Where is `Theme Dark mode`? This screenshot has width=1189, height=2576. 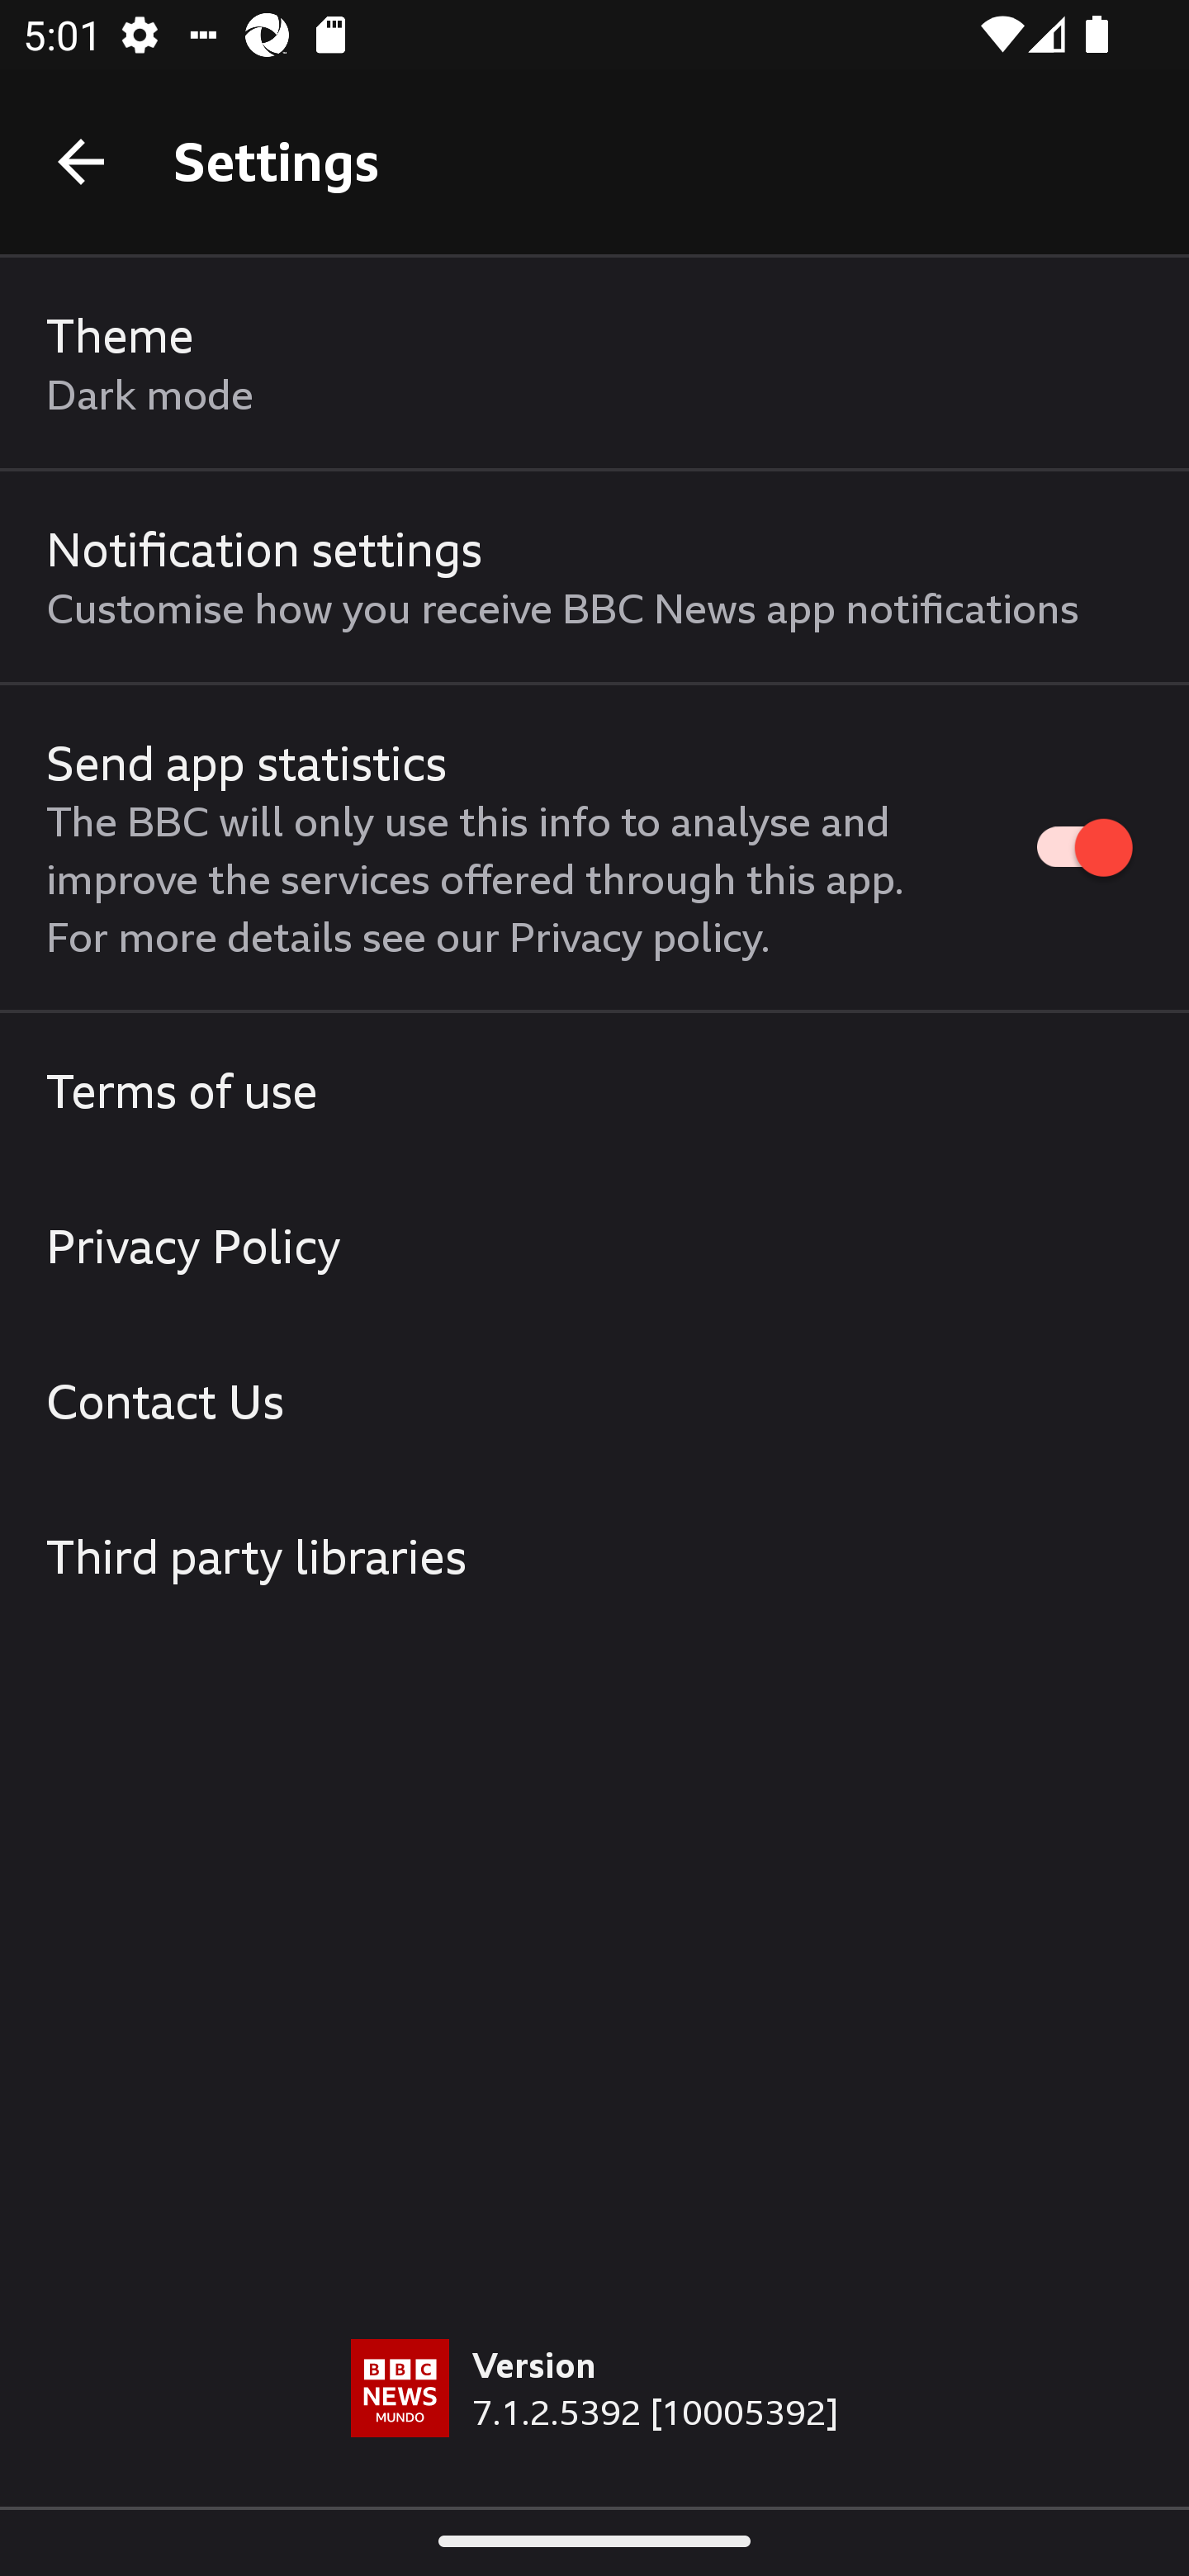 Theme Dark mode is located at coordinates (594, 363).